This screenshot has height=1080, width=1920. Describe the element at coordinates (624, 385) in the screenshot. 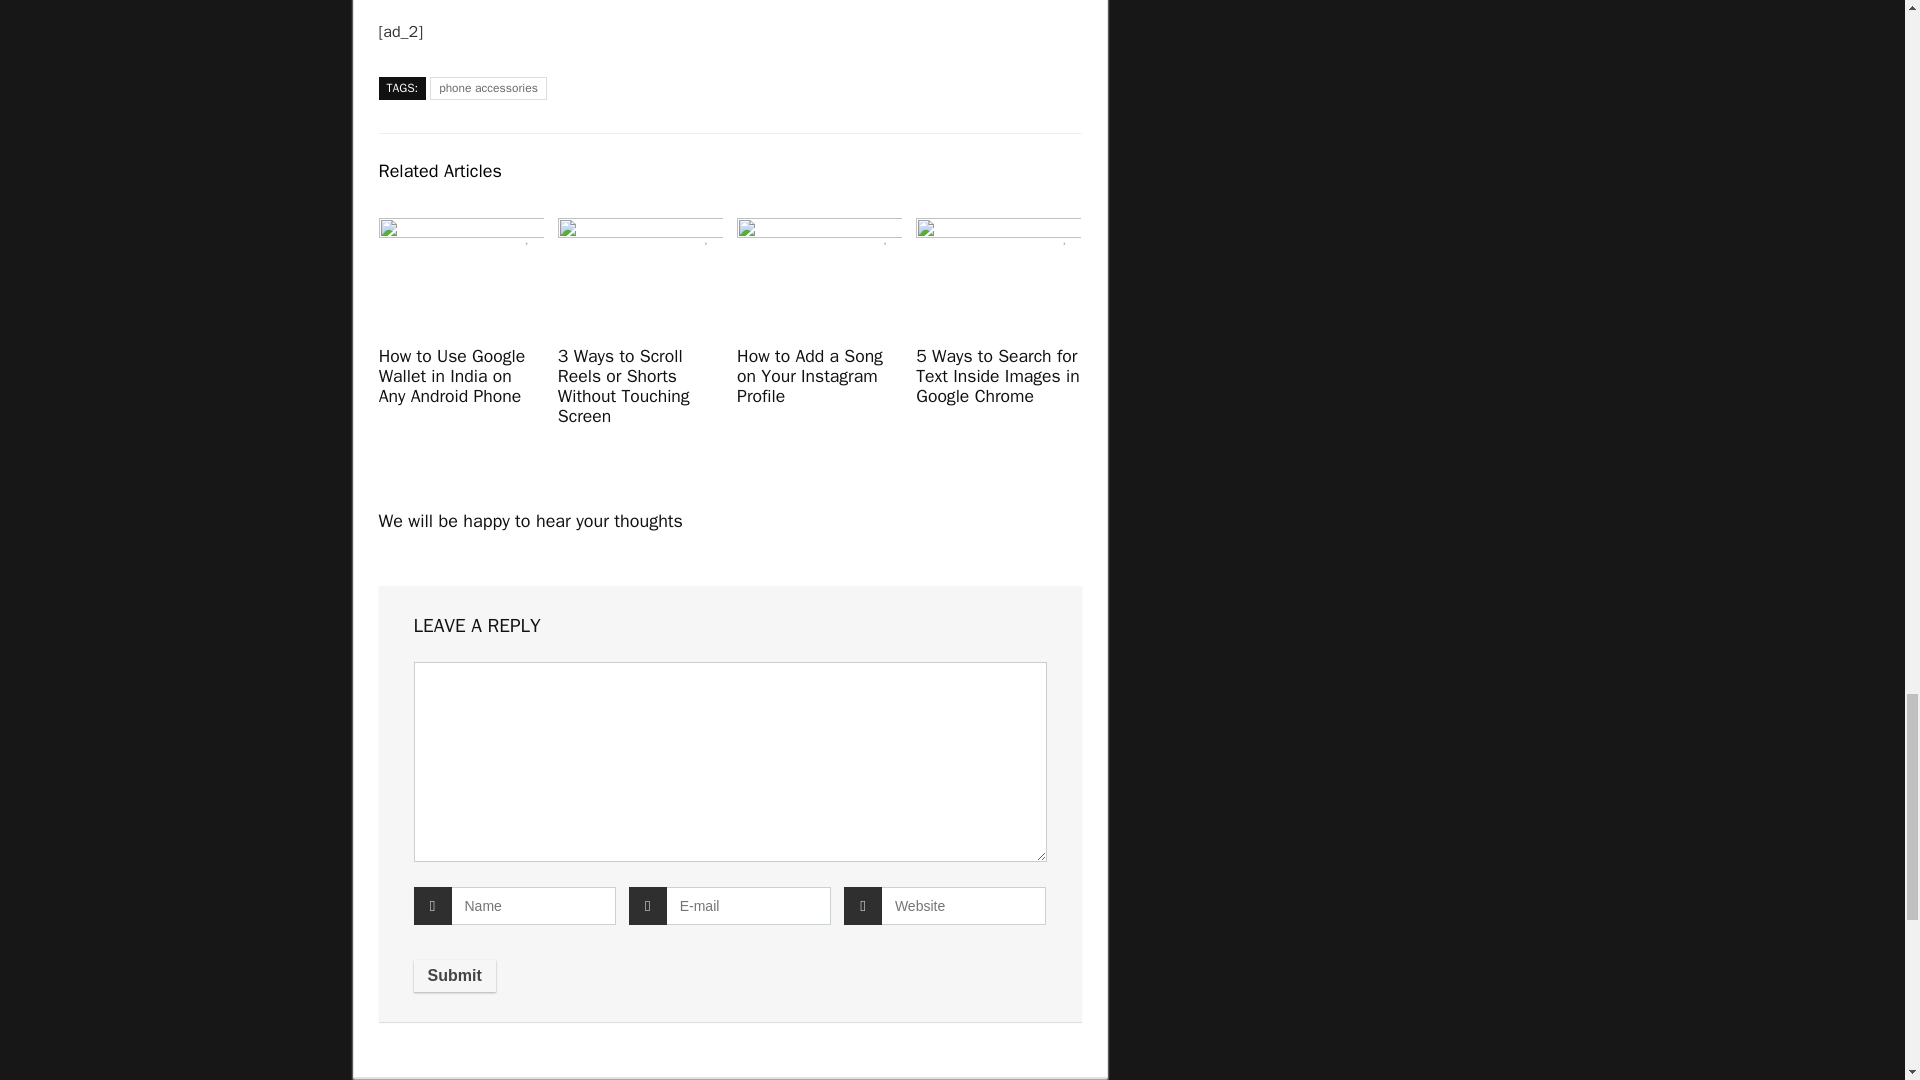

I see `3 Ways to Scroll Reels or Shorts Without Touching Screen` at that location.